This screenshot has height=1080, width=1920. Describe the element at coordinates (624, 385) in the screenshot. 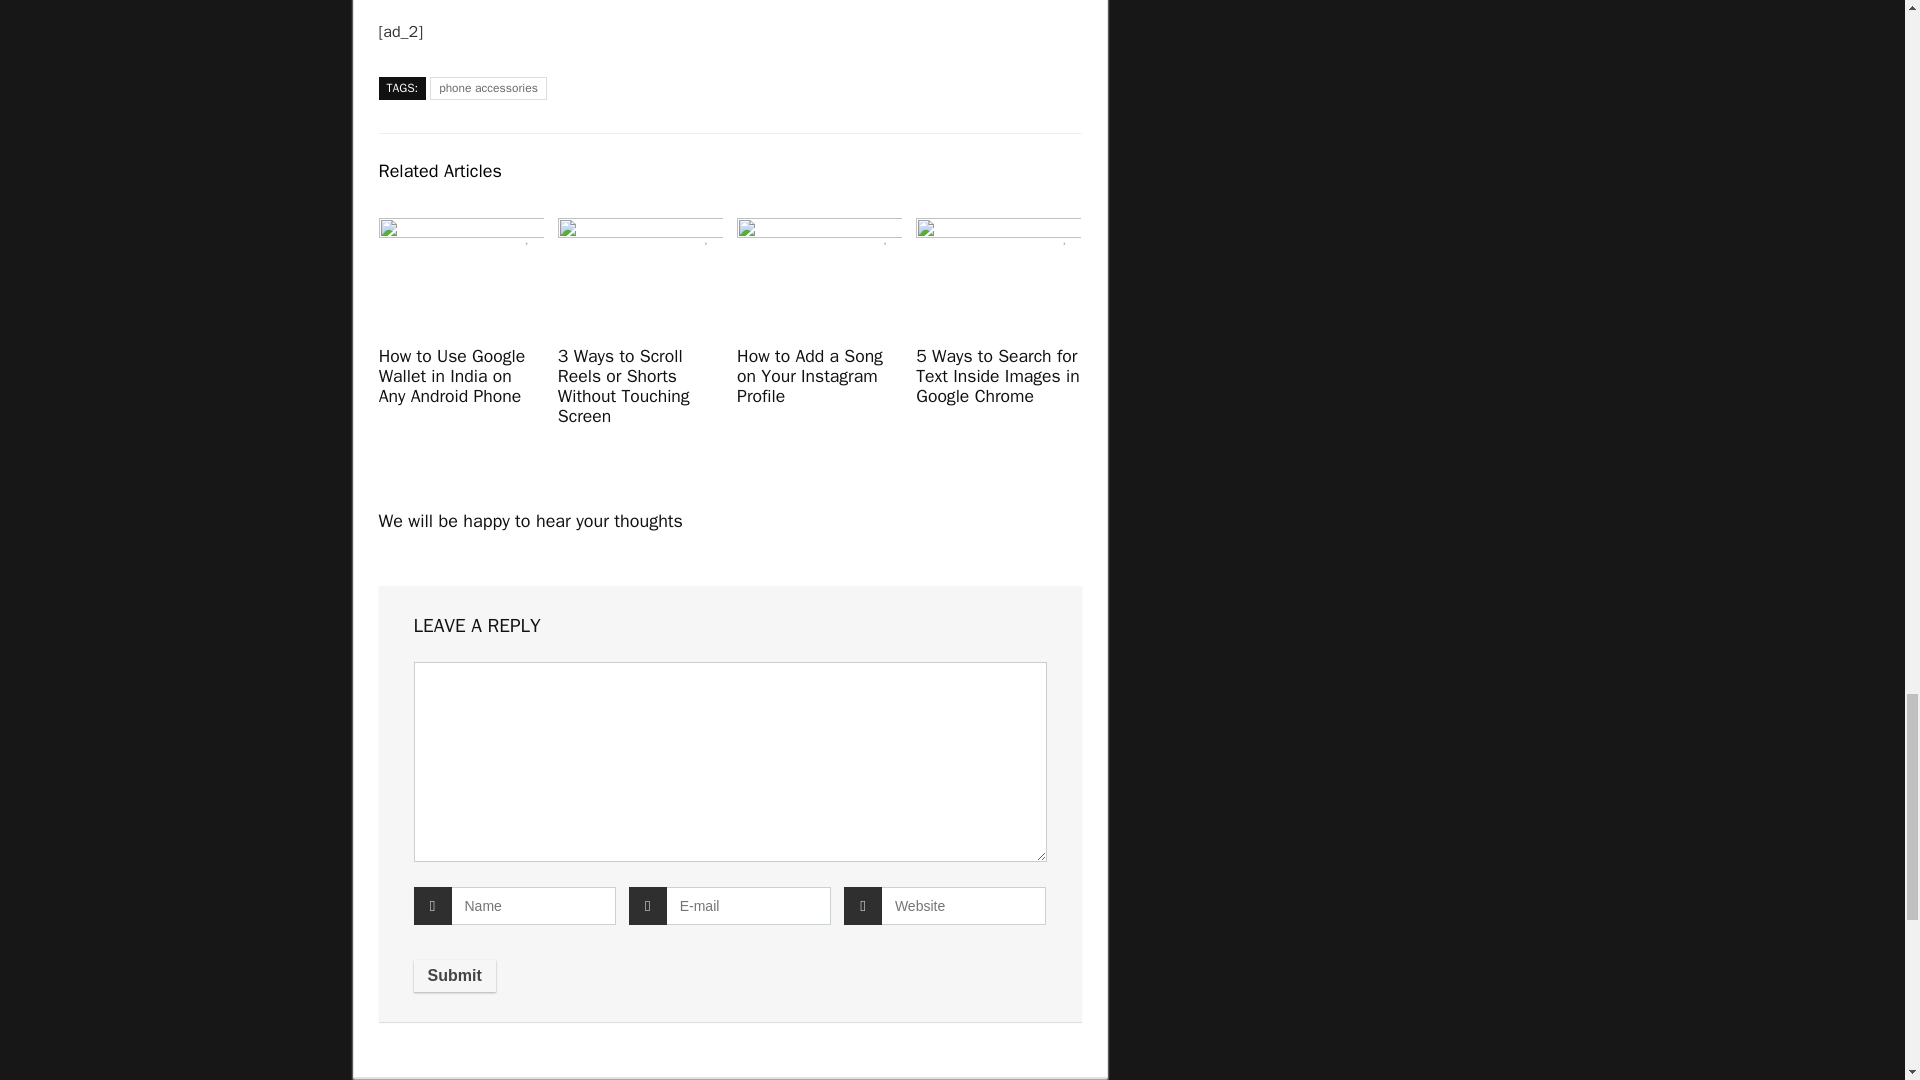

I see `3 Ways to Scroll Reels or Shorts Without Touching Screen` at that location.